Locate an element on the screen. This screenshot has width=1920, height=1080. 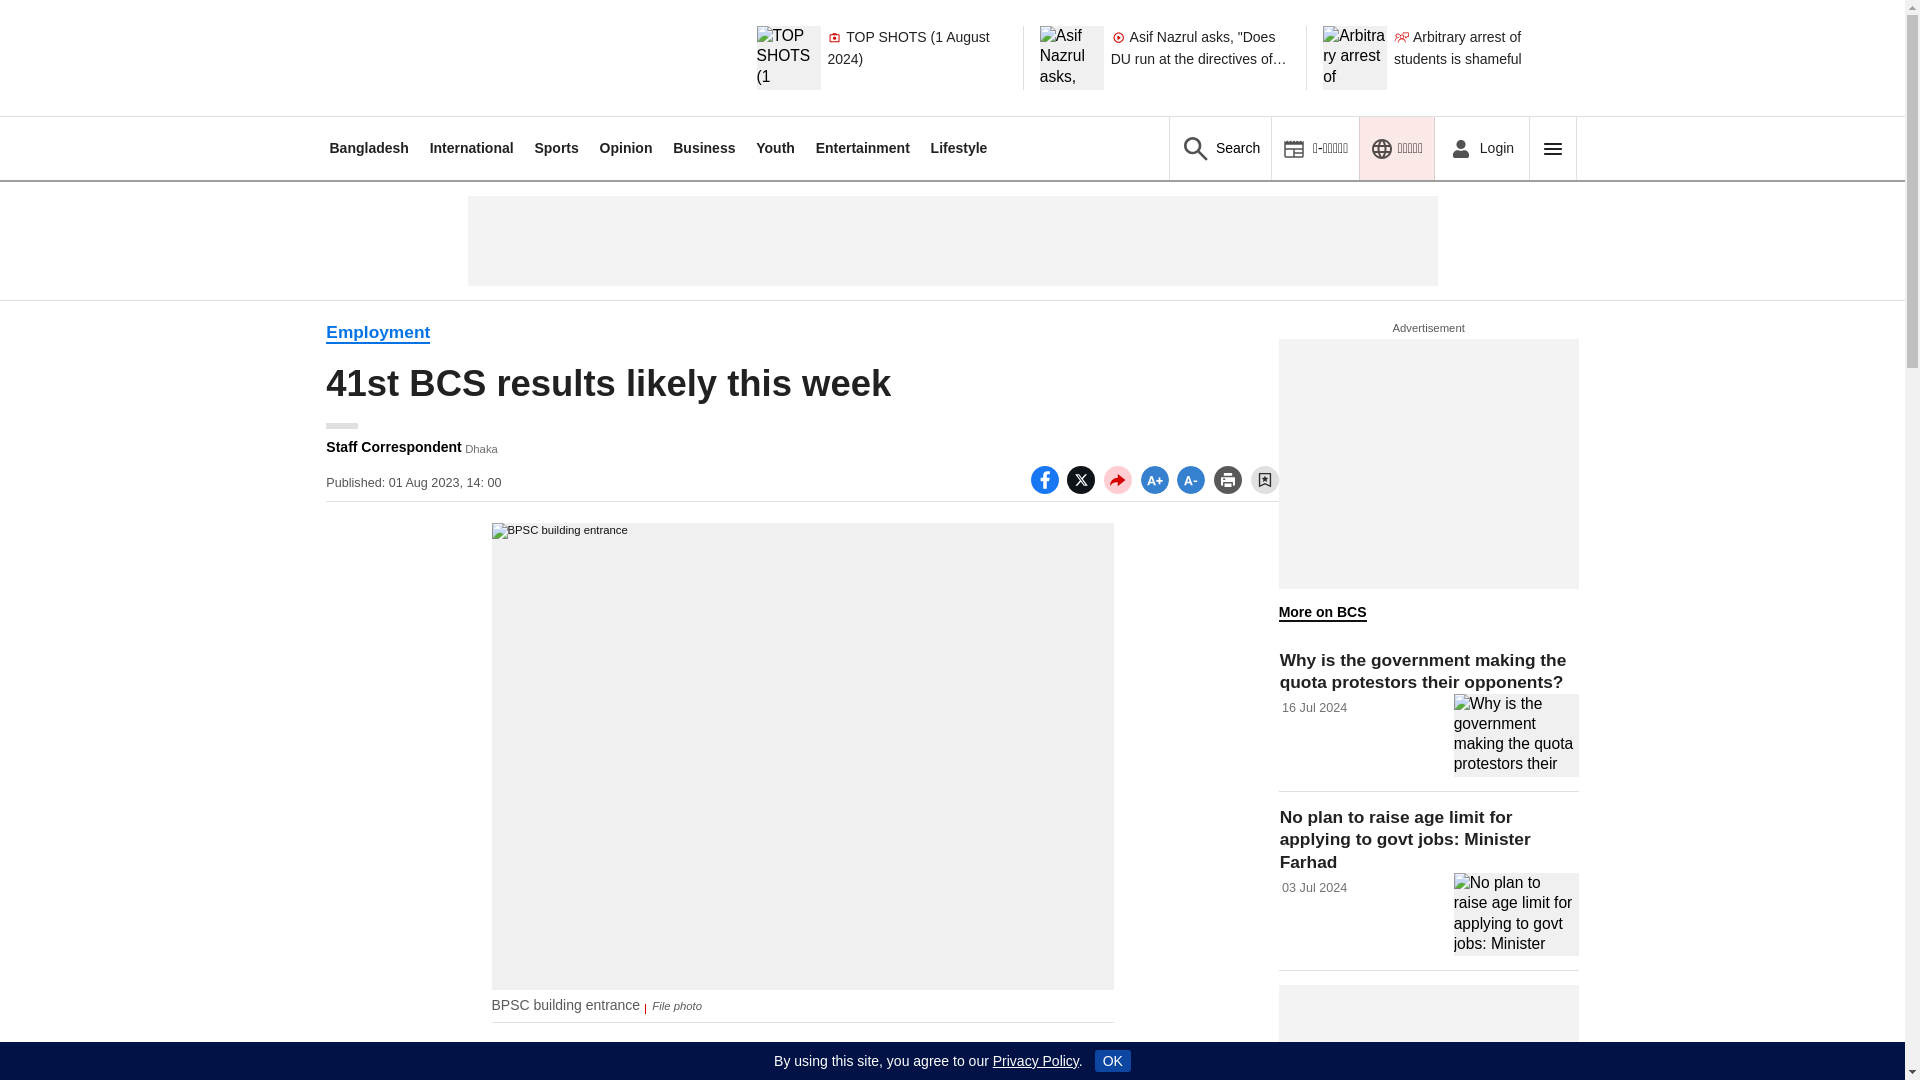
Login is located at coordinates (1481, 148).